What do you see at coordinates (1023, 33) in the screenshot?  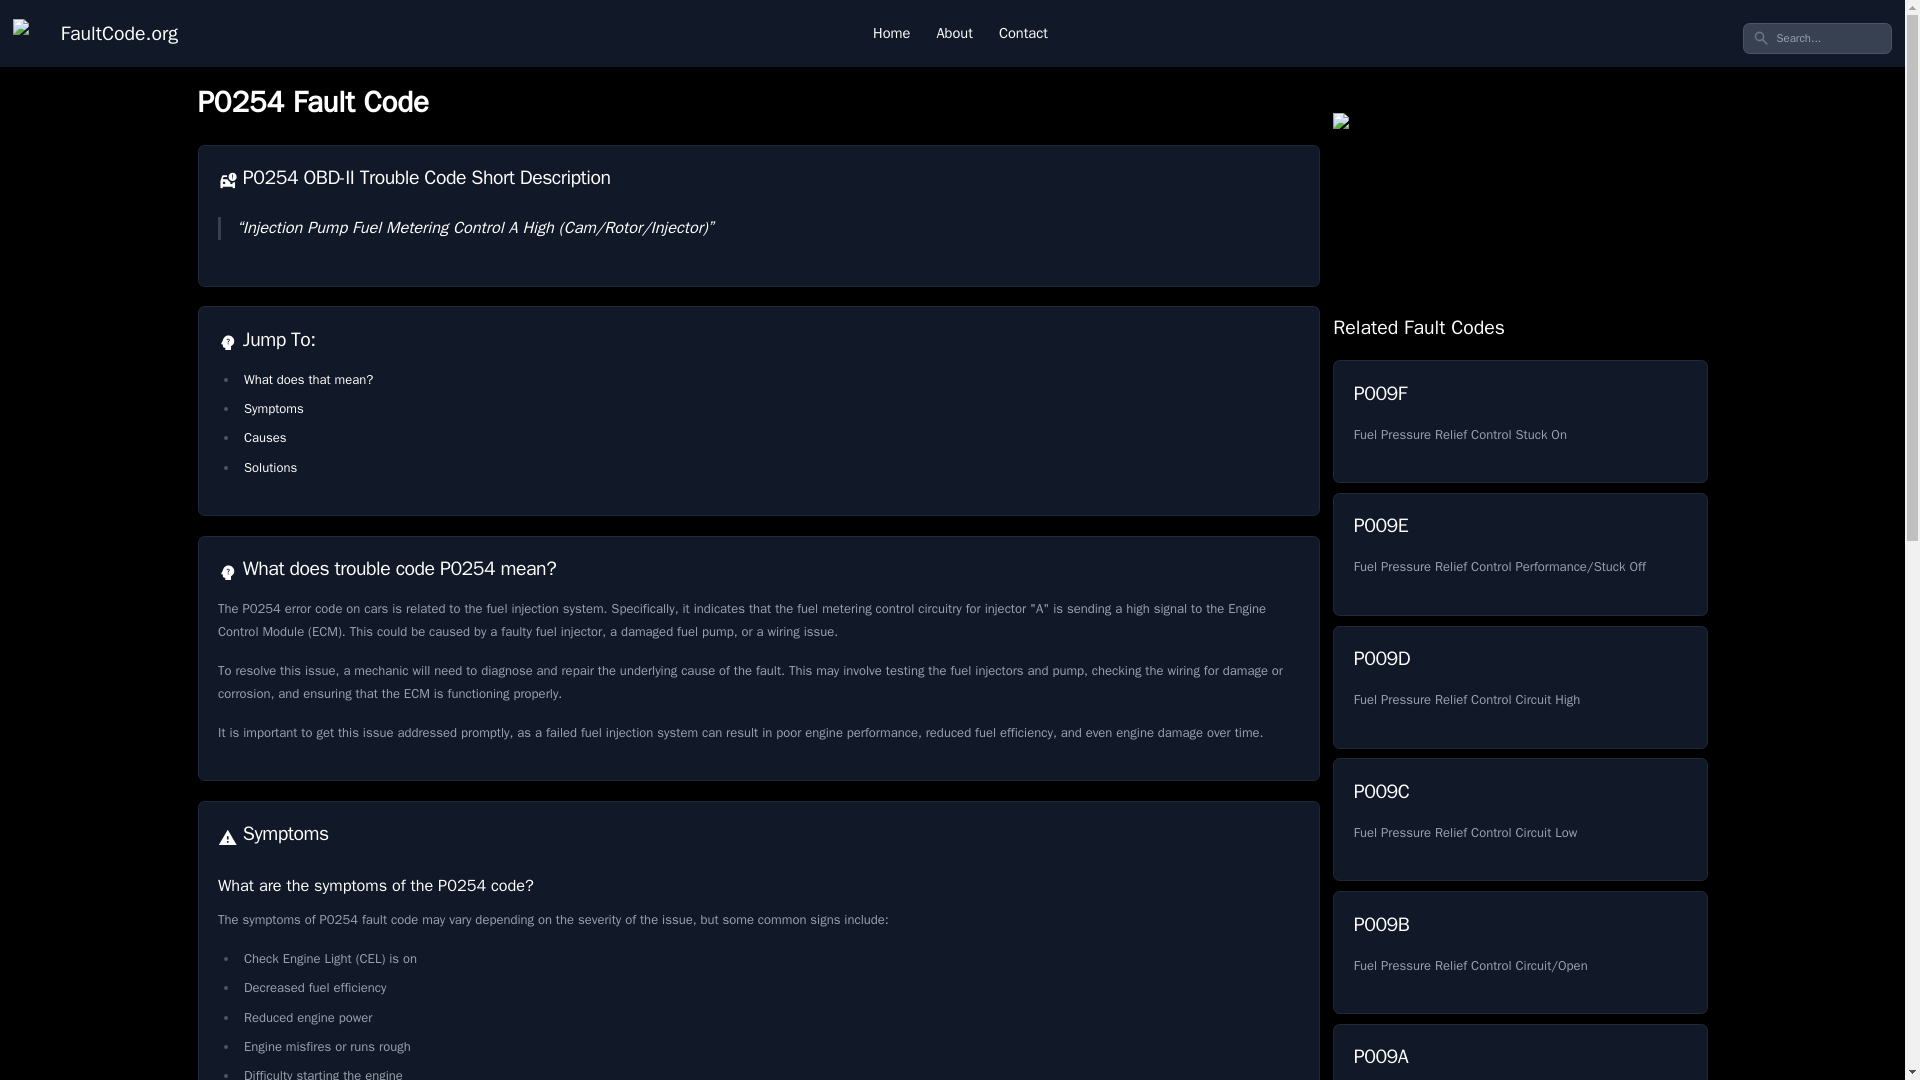 I see `Contact` at bounding box center [1023, 33].